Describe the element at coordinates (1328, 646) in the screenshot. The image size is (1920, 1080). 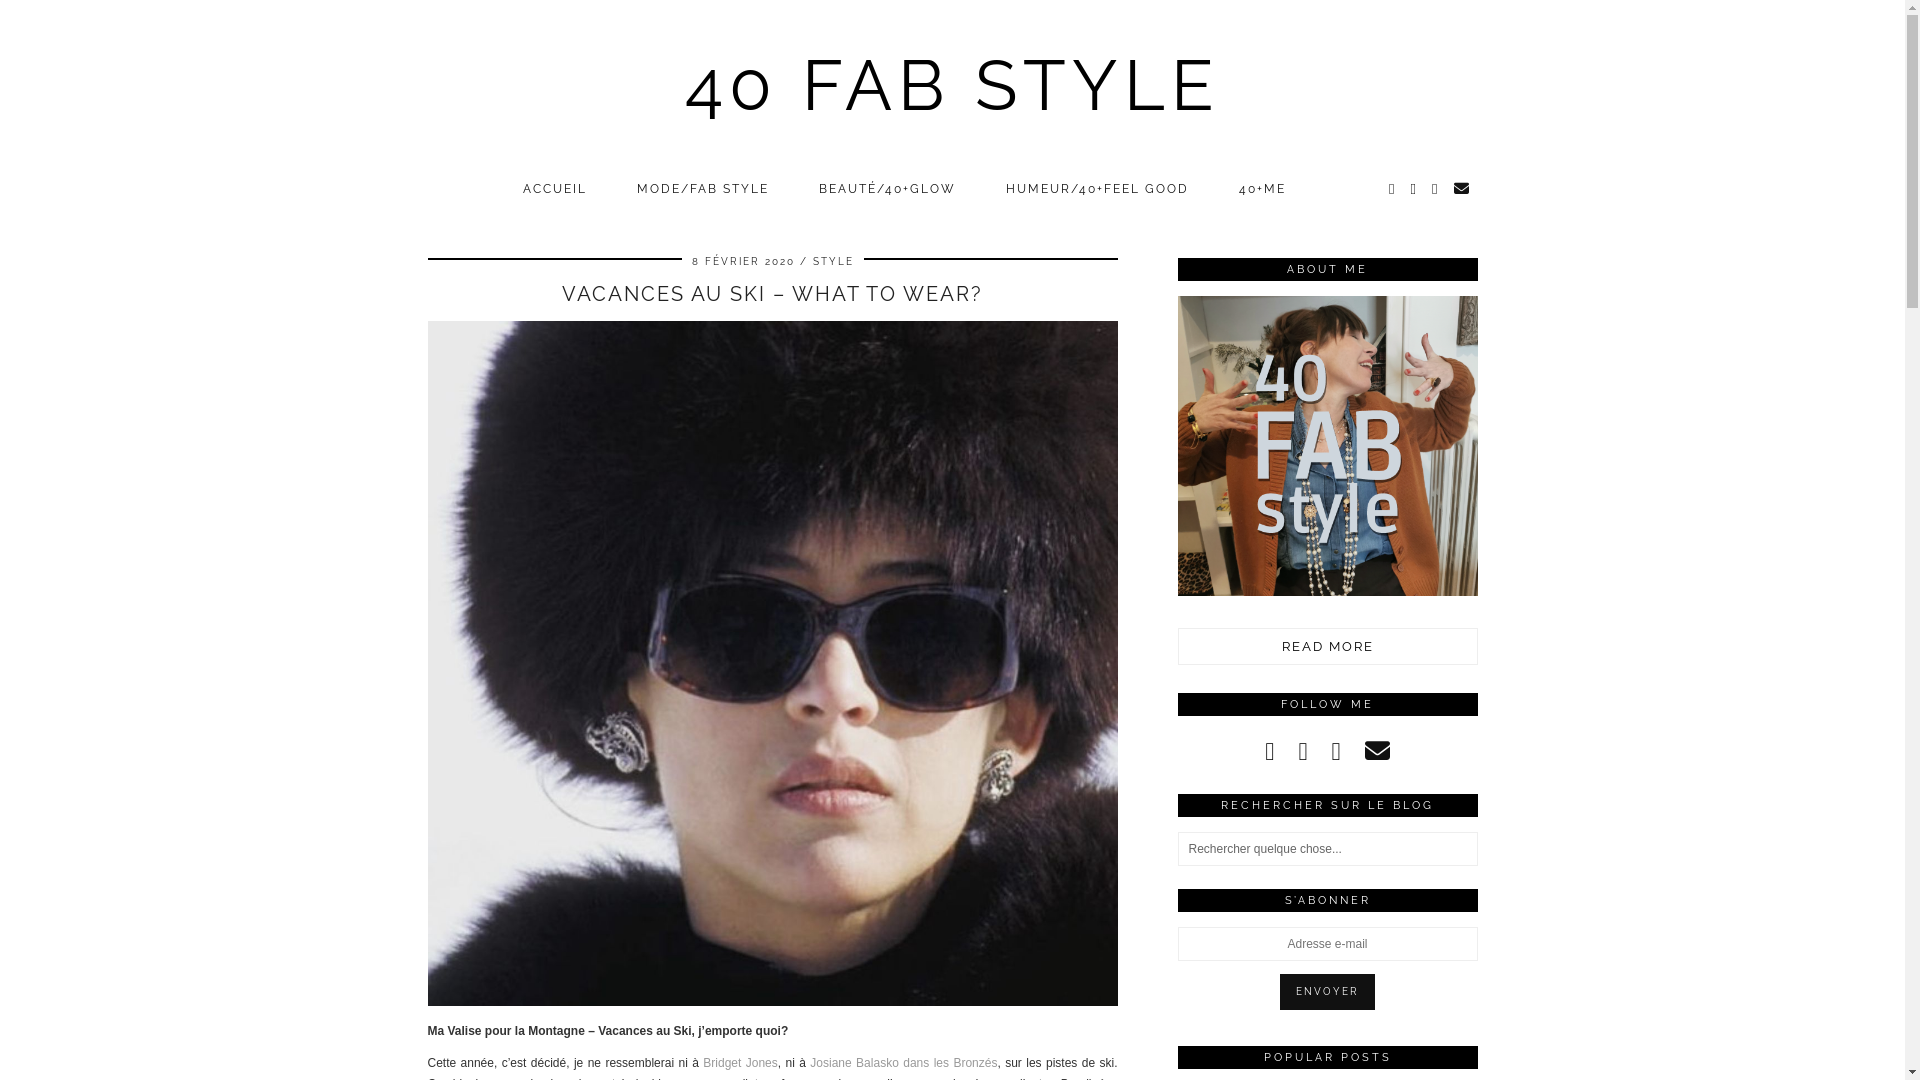
I see `READ MORE` at that location.